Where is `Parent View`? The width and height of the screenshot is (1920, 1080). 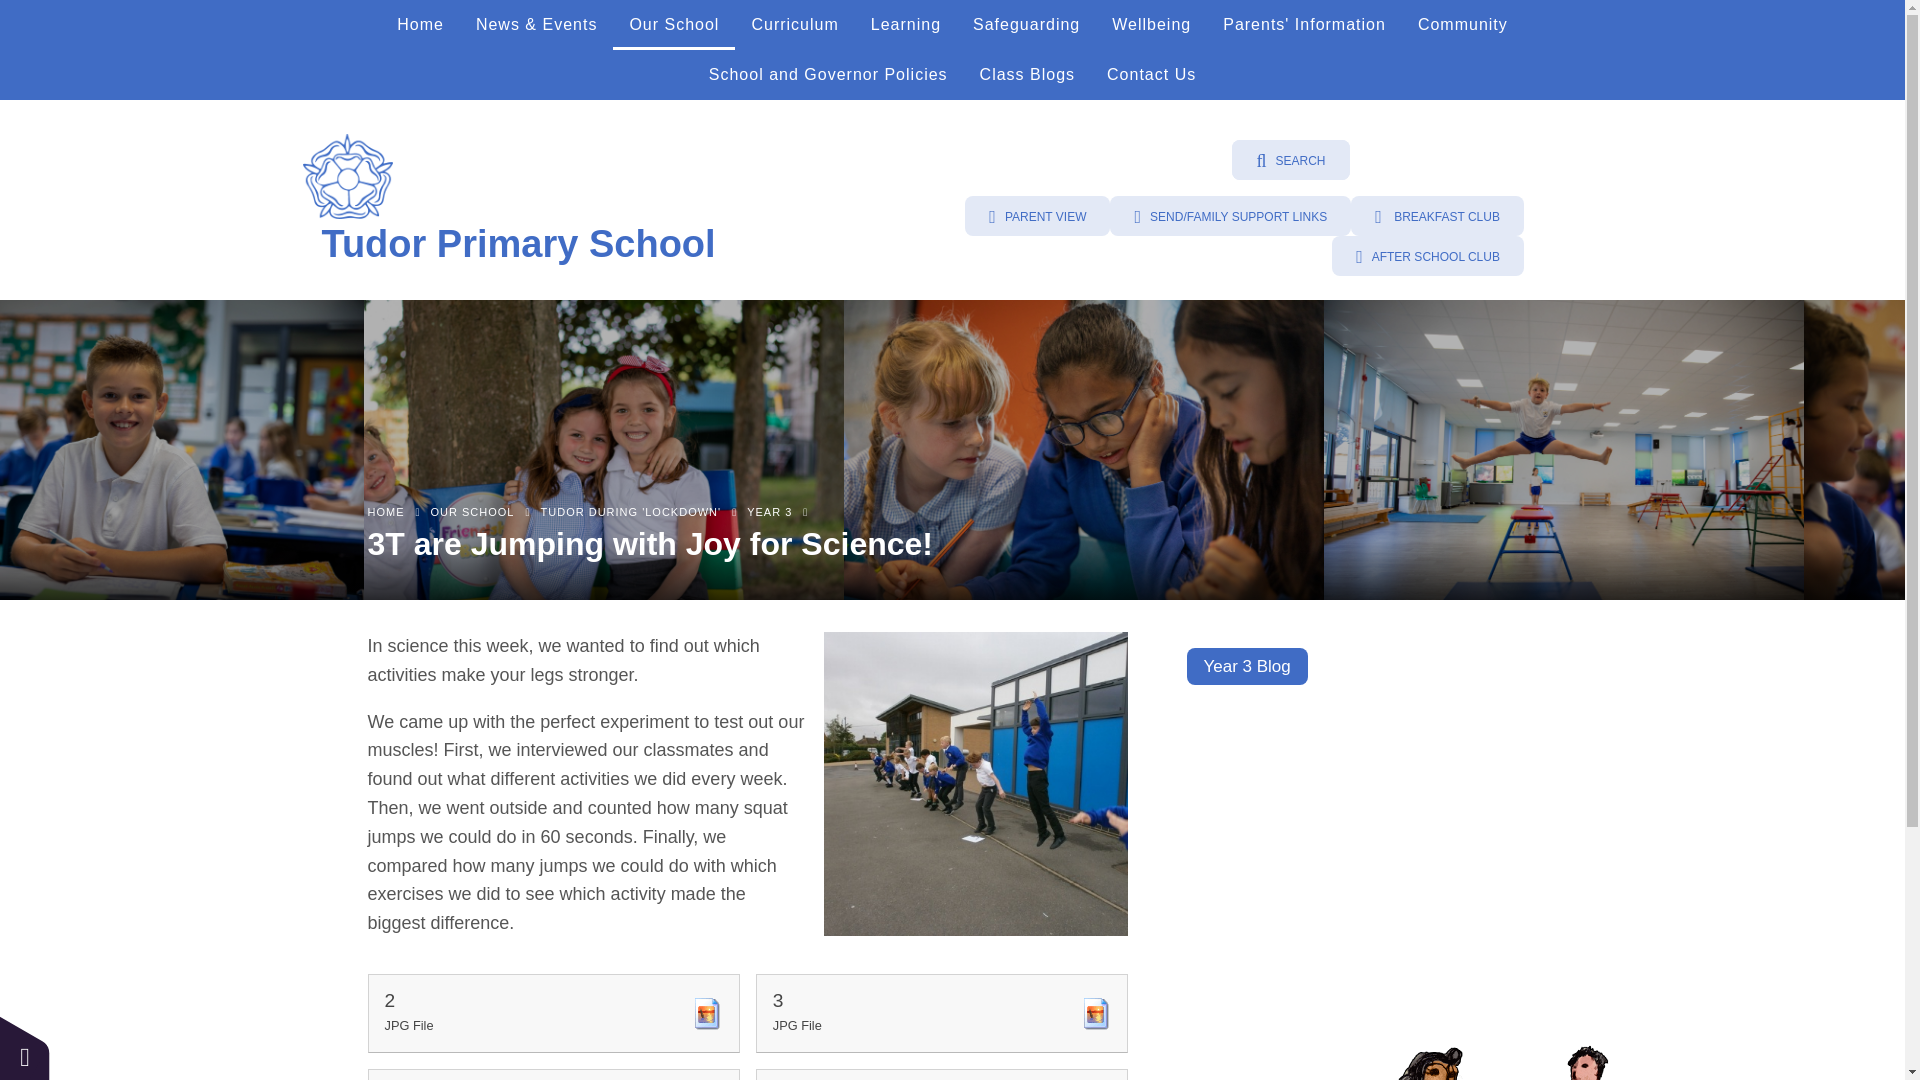 Parent View is located at coordinates (1037, 216).